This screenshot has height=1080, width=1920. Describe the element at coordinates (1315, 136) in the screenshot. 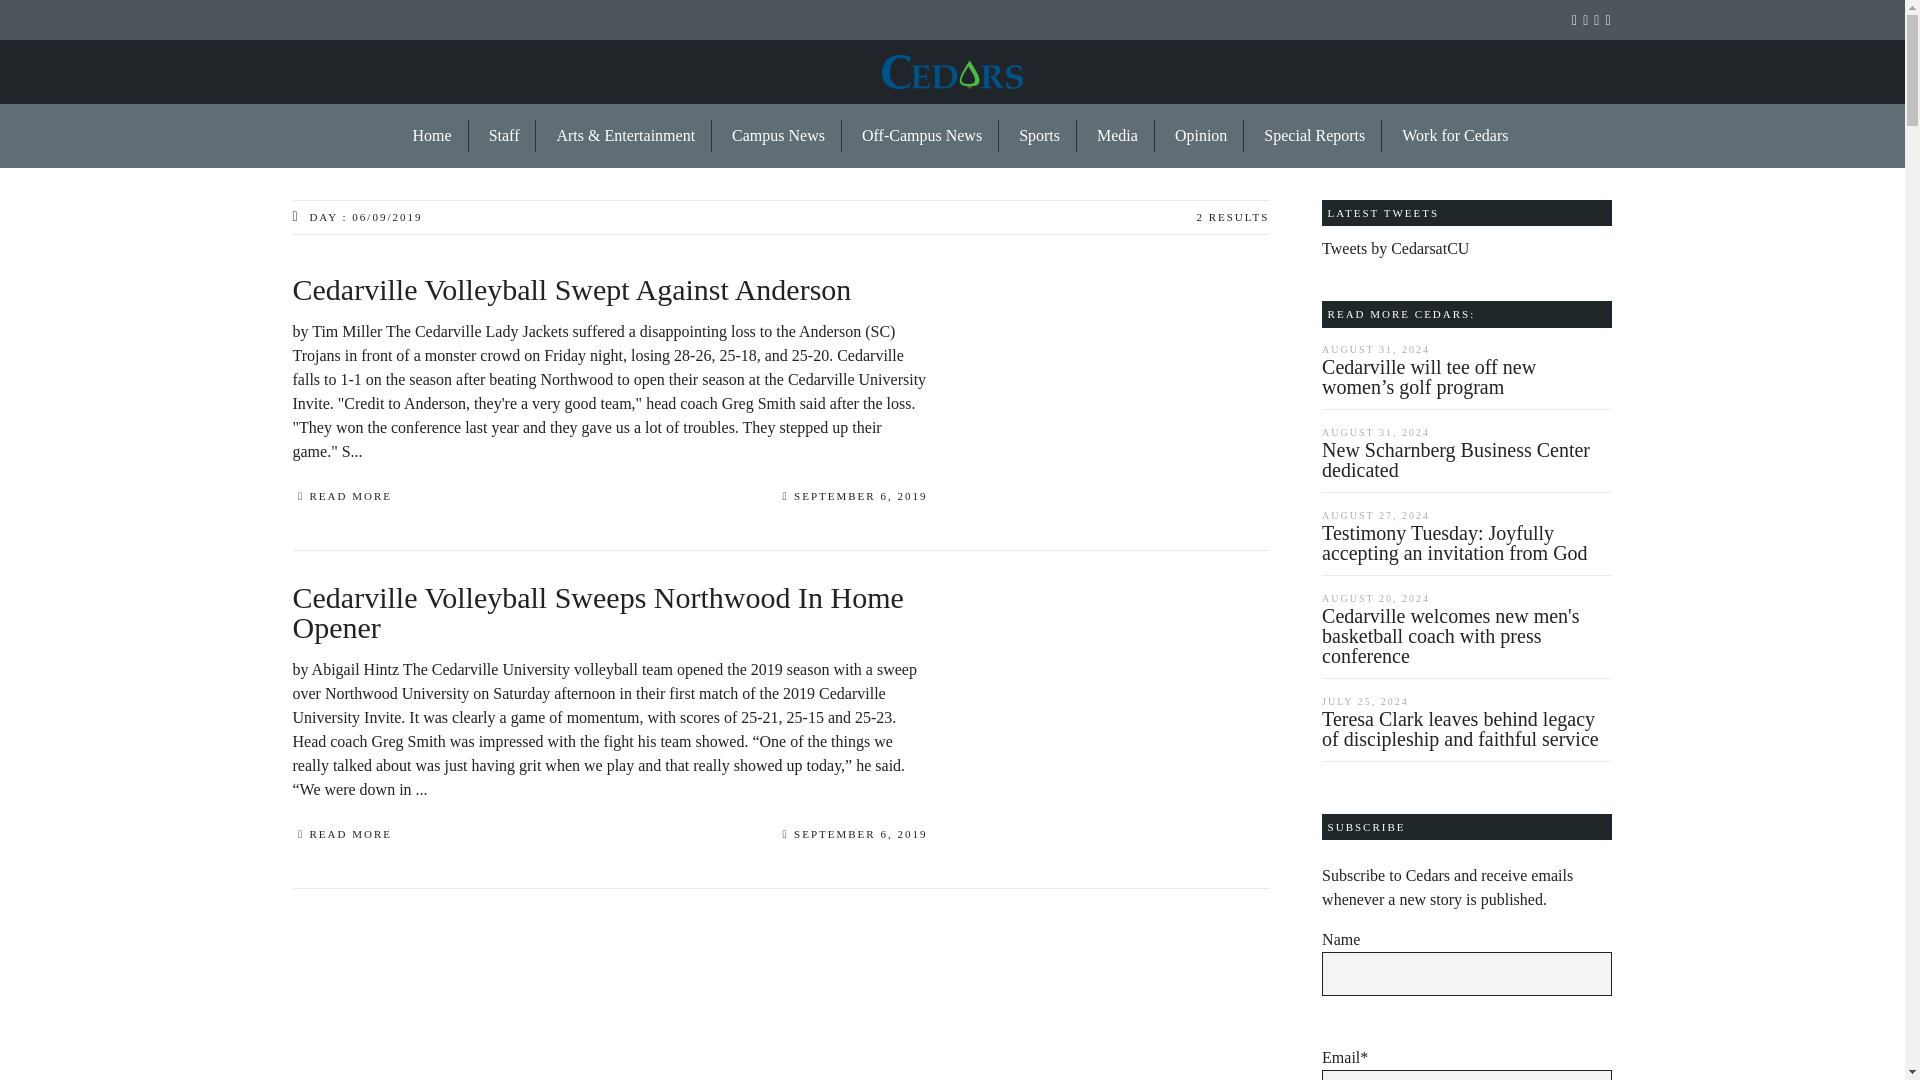

I see `Special Reports` at that location.